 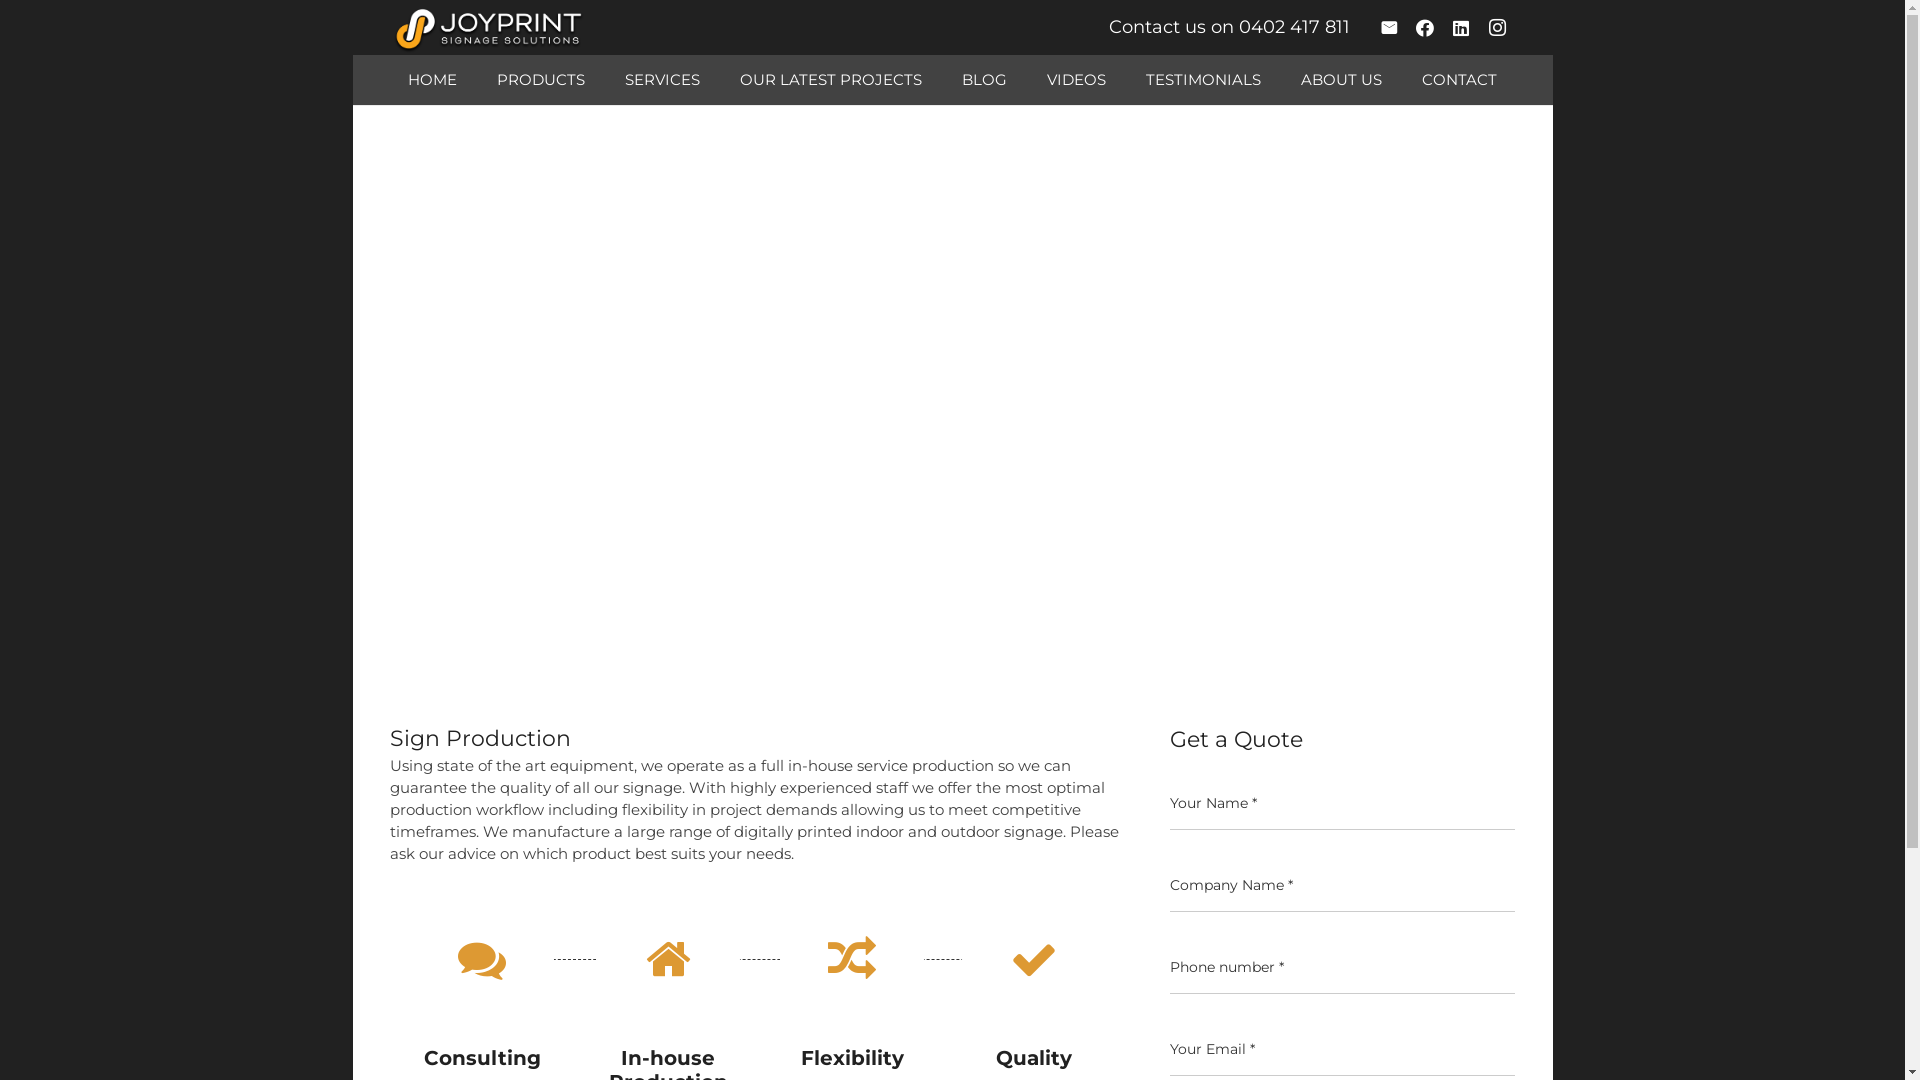 What do you see at coordinates (1461, 28) in the screenshot?
I see `LinkedIn` at bounding box center [1461, 28].